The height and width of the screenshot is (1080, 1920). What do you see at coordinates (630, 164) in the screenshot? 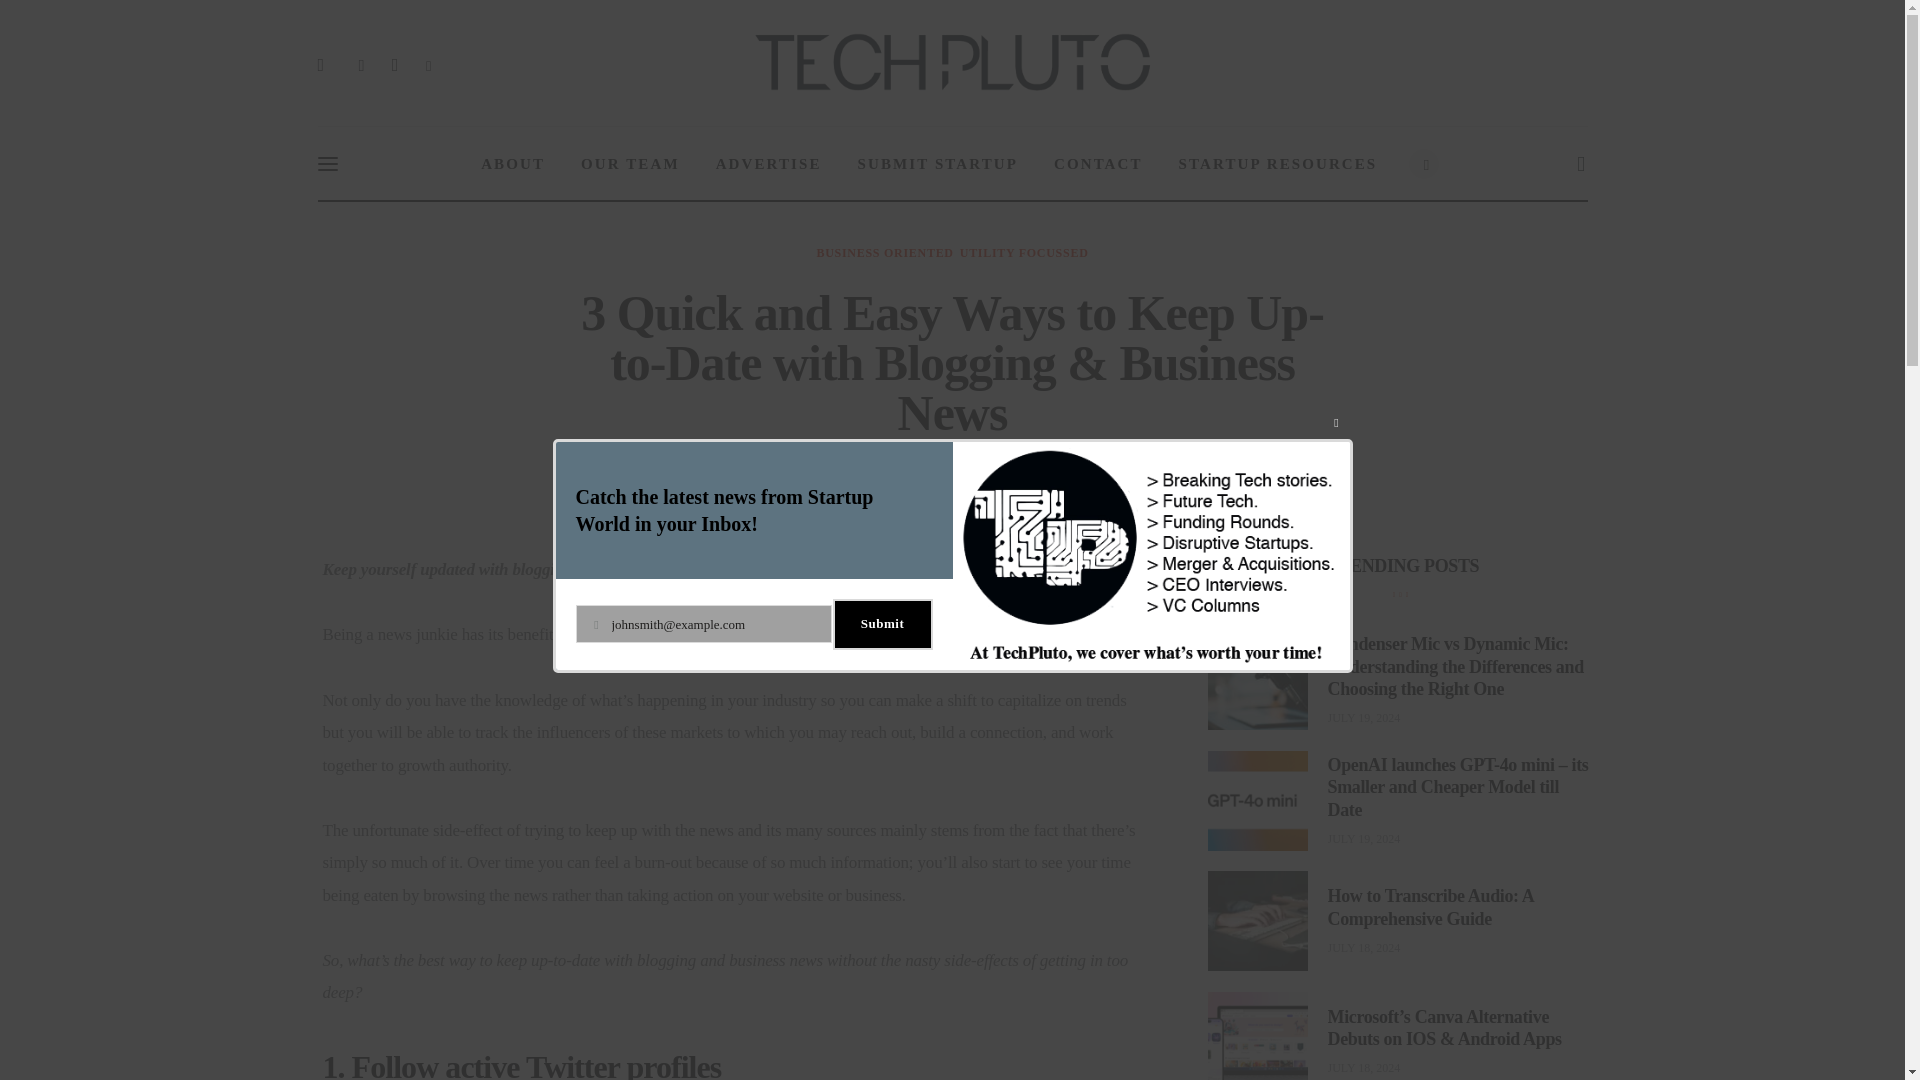
I see `OUR TEAM` at bounding box center [630, 164].